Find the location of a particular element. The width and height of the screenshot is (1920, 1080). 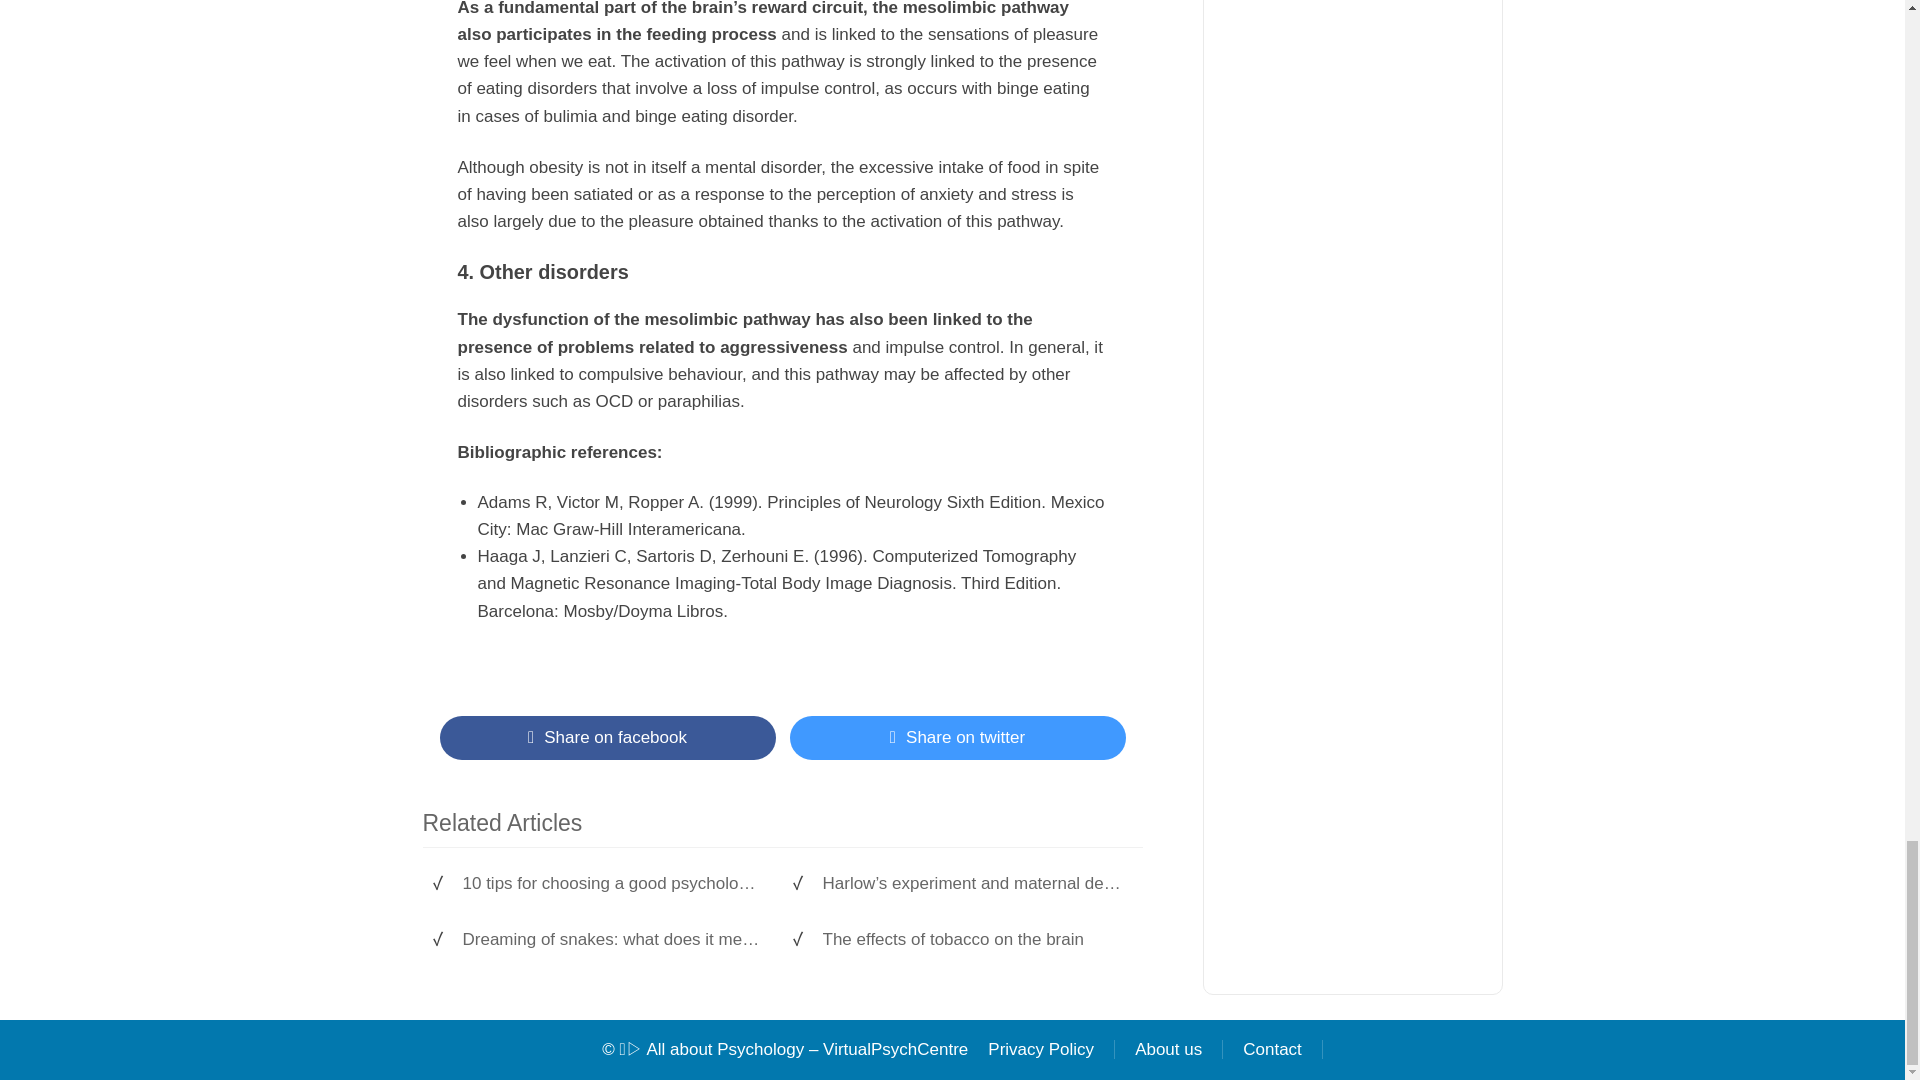

Share on facebook is located at coordinates (607, 738).